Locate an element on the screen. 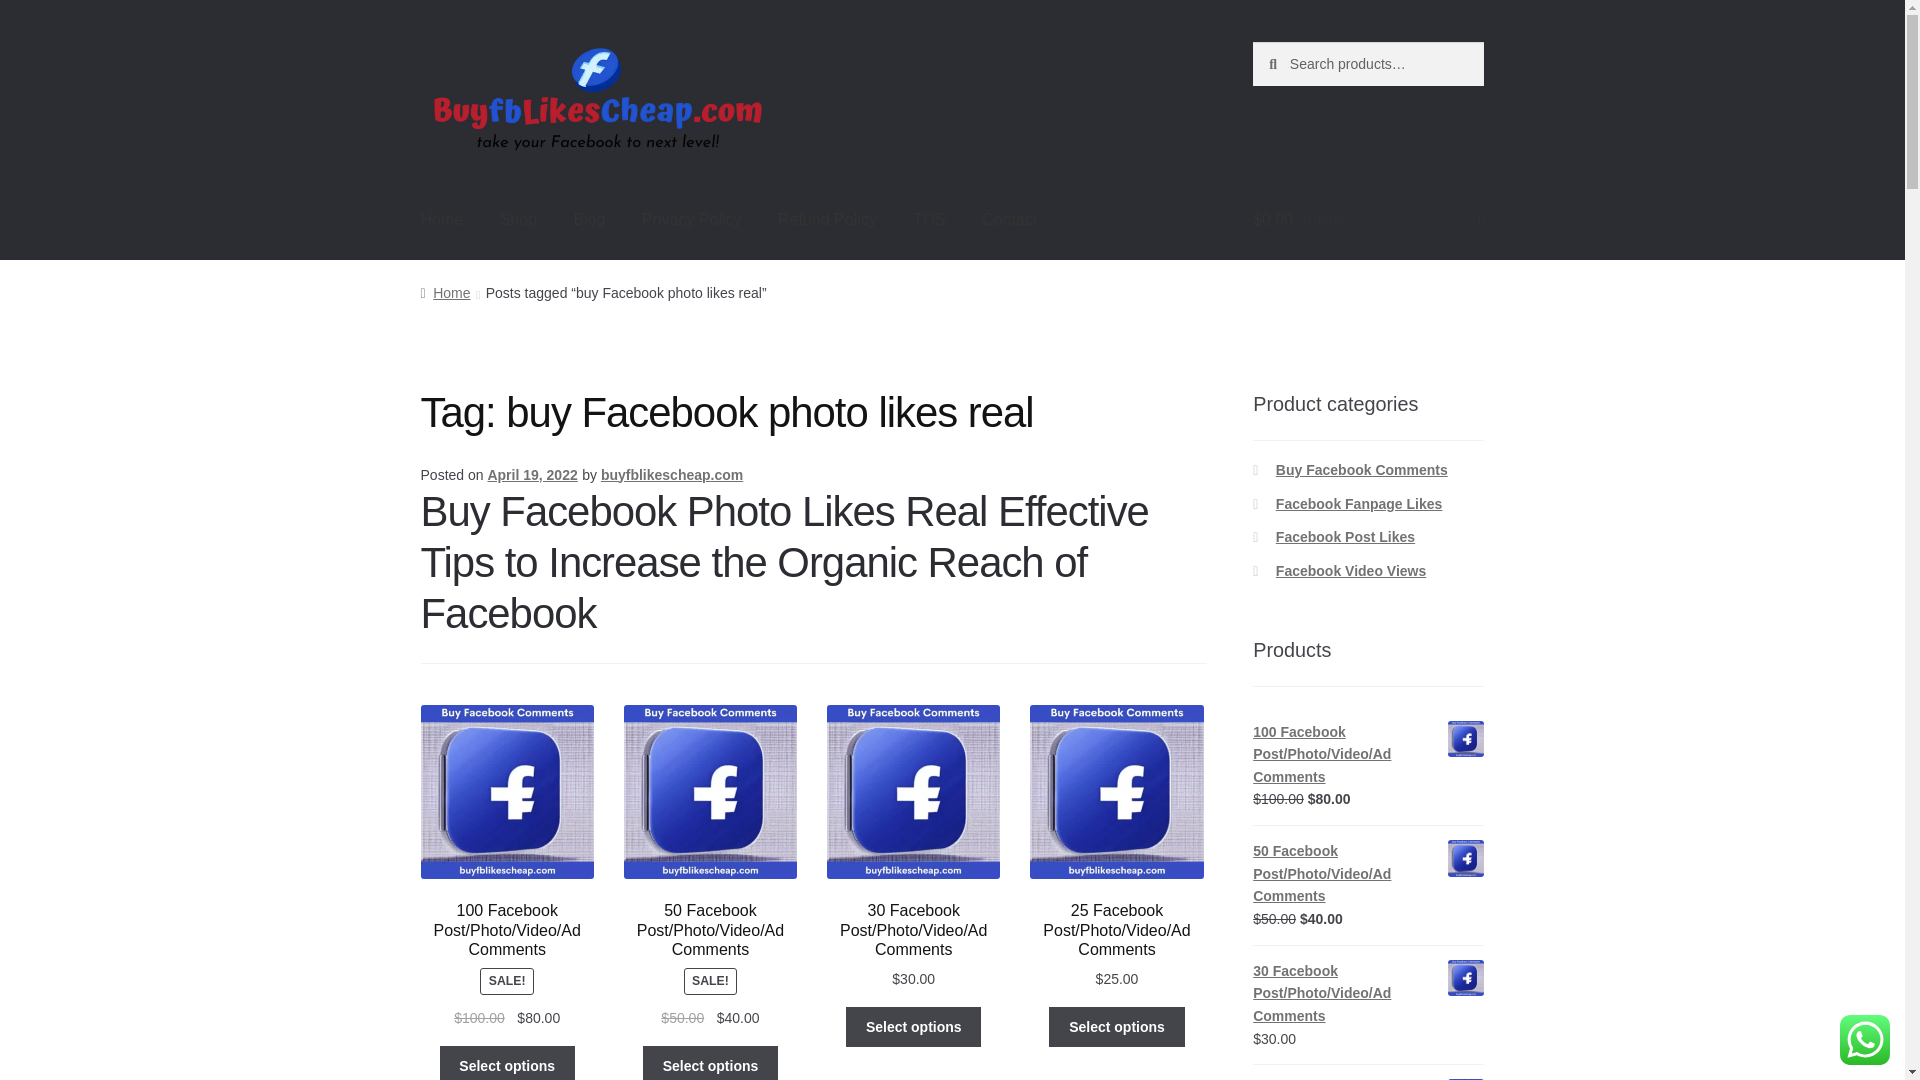 The image size is (1920, 1080). Select options is located at coordinates (710, 1063).